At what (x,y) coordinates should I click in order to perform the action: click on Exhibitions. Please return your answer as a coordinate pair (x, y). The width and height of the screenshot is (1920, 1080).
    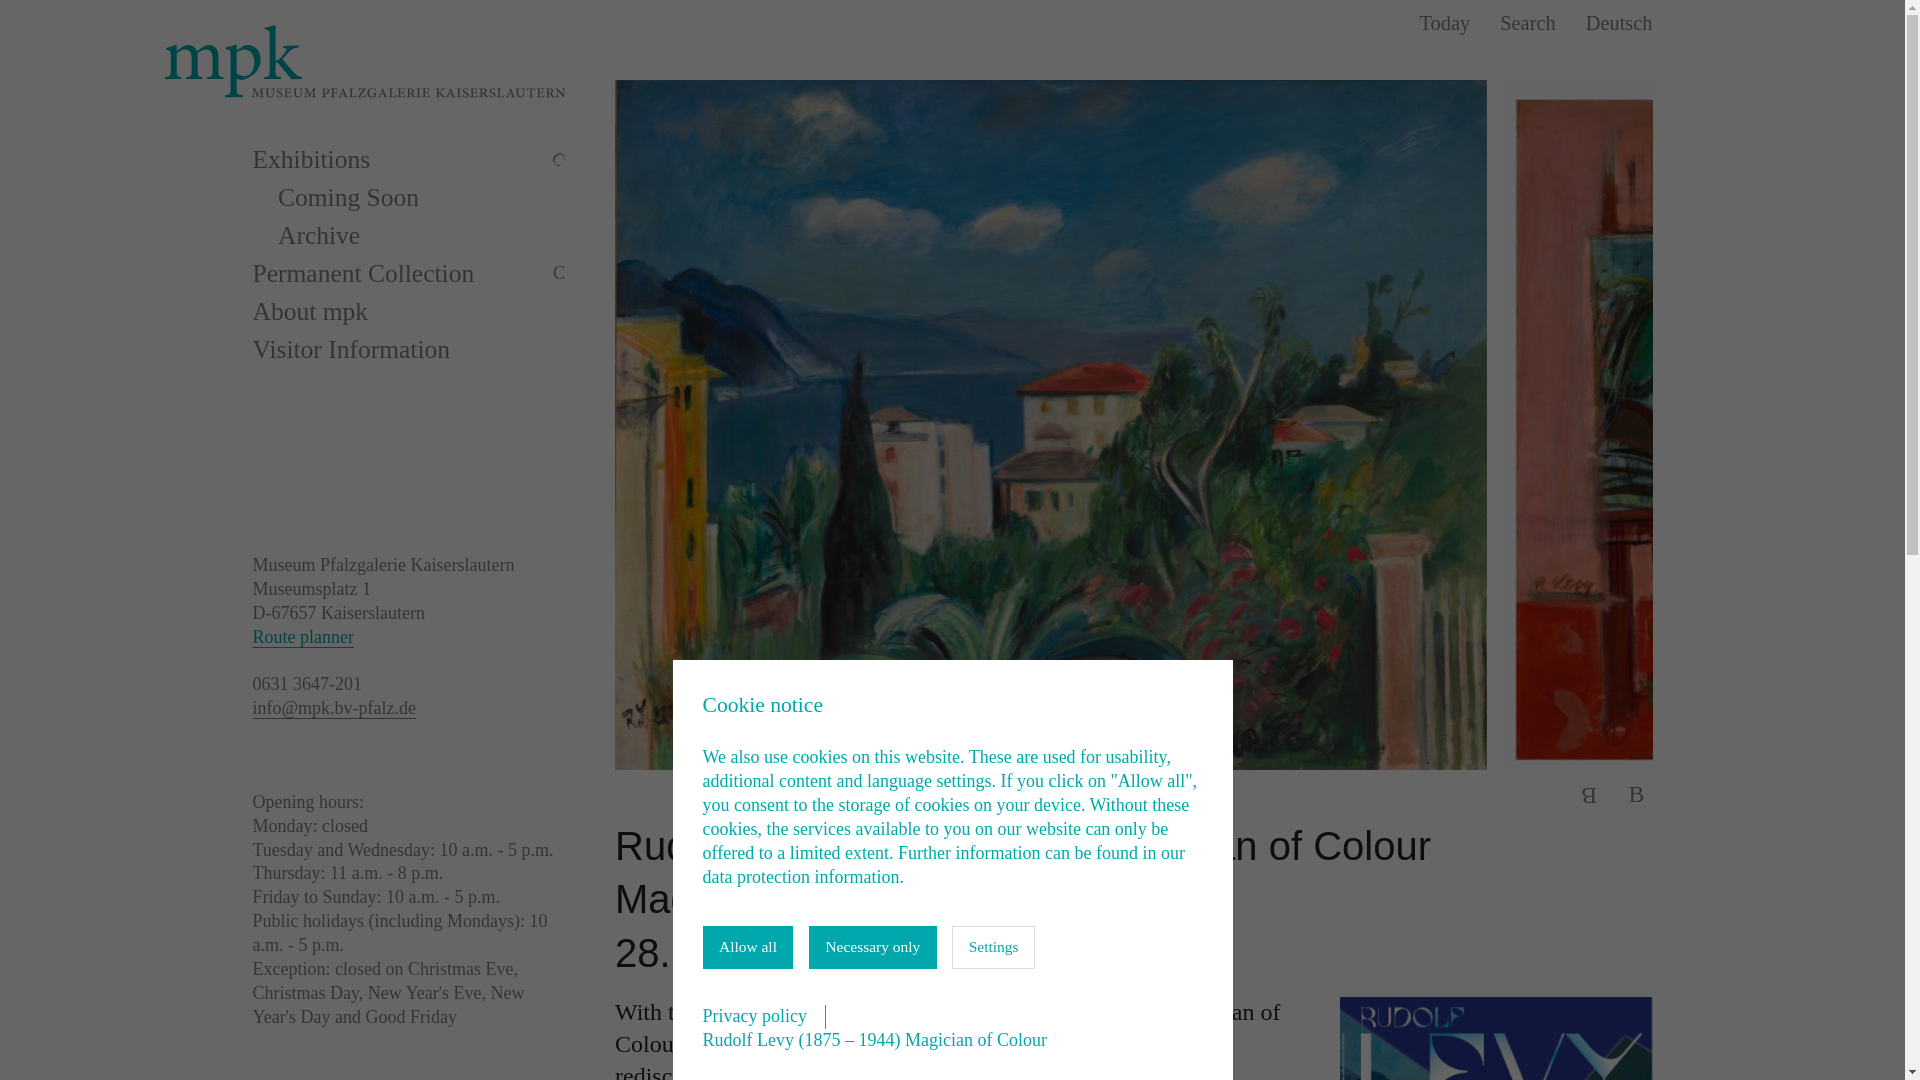
    Looking at the image, I should click on (382, 158).